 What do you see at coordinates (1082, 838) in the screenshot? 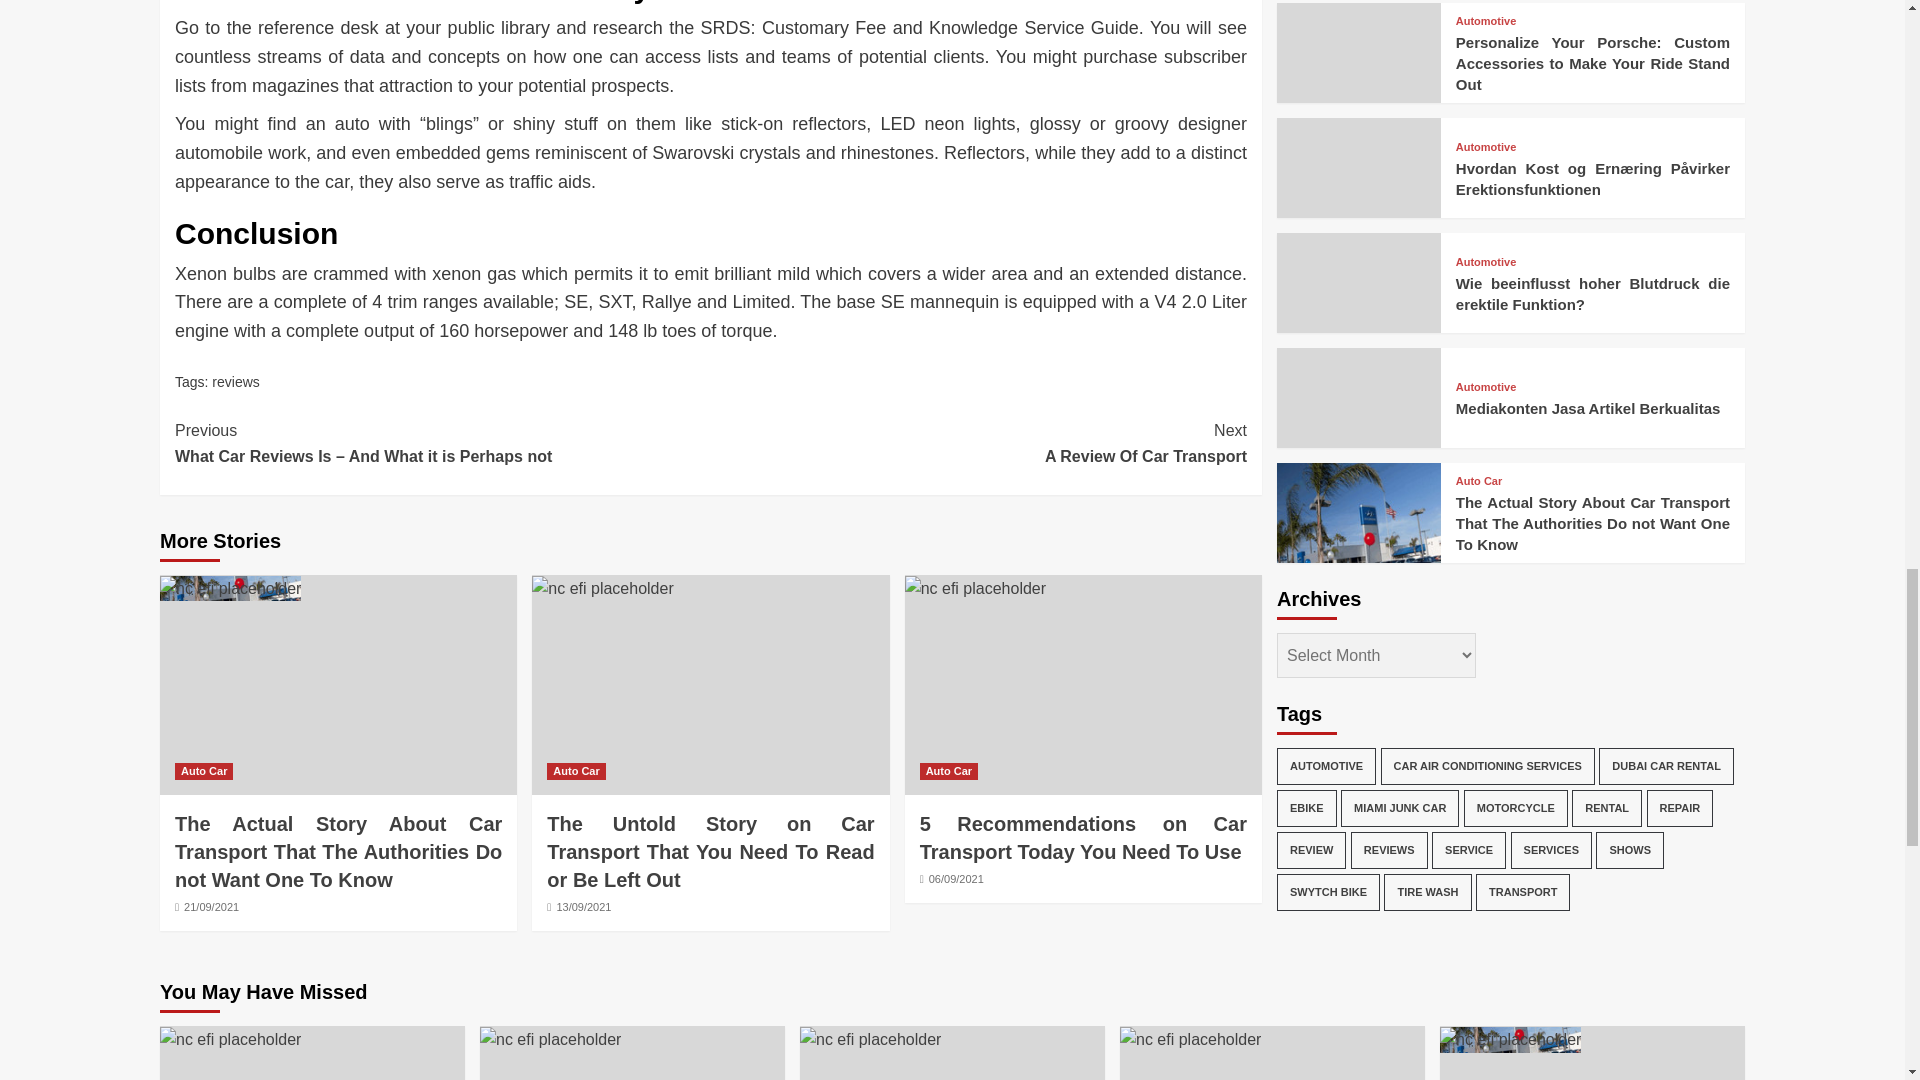
I see `Auto Car` at bounding box center [1082, 838].